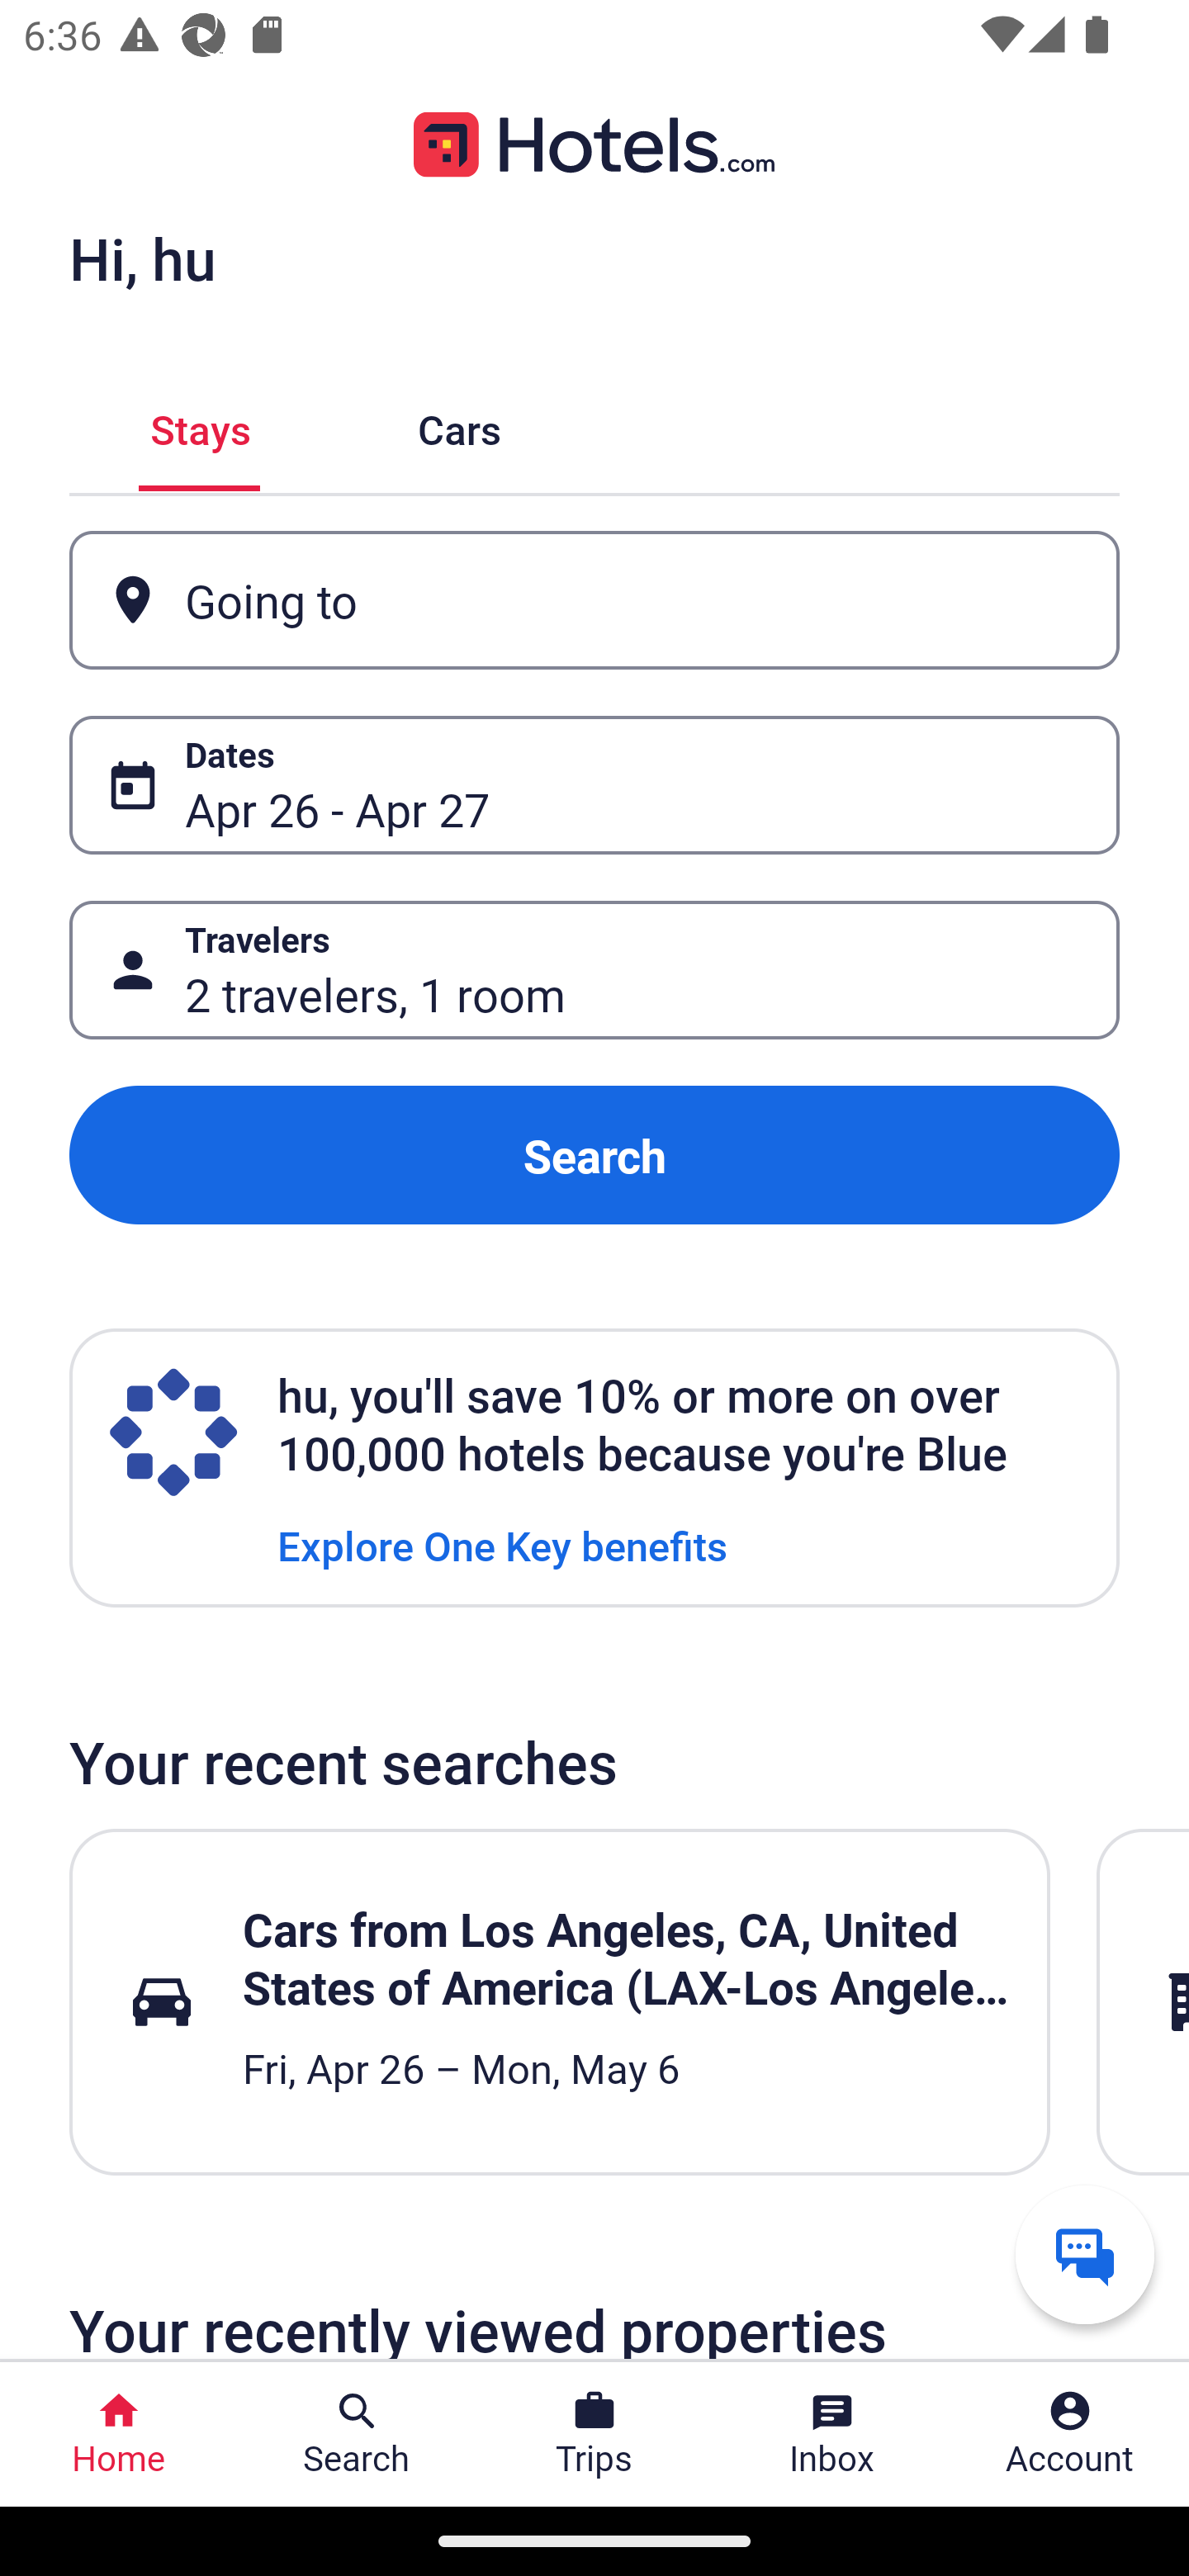 The width and height of the screenshot is (1189, 2576). Describe the element at coordinates (594, 1154) in the screenshot. I see `Search` at that location.